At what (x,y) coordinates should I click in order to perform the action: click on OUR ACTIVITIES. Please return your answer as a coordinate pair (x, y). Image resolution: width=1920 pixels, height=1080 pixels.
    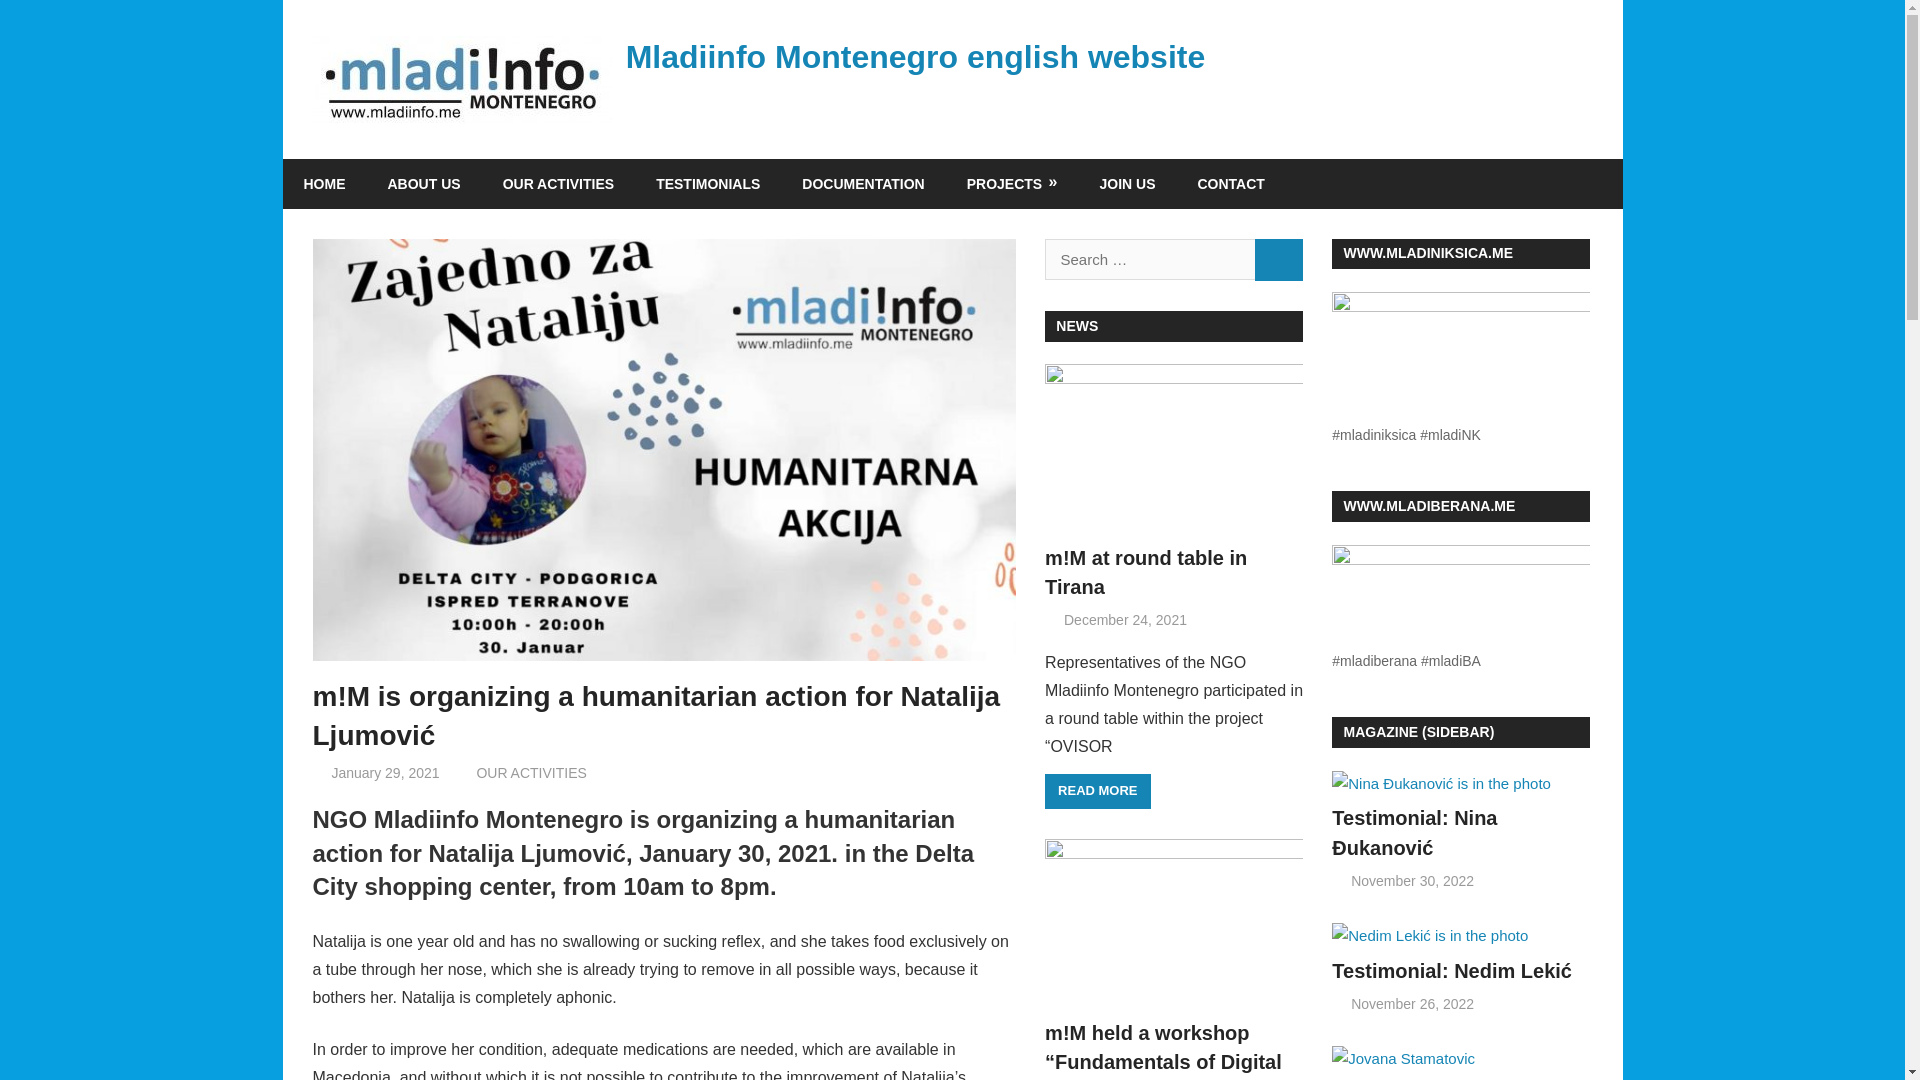
    Looking at the image, I should click on (558, 184).